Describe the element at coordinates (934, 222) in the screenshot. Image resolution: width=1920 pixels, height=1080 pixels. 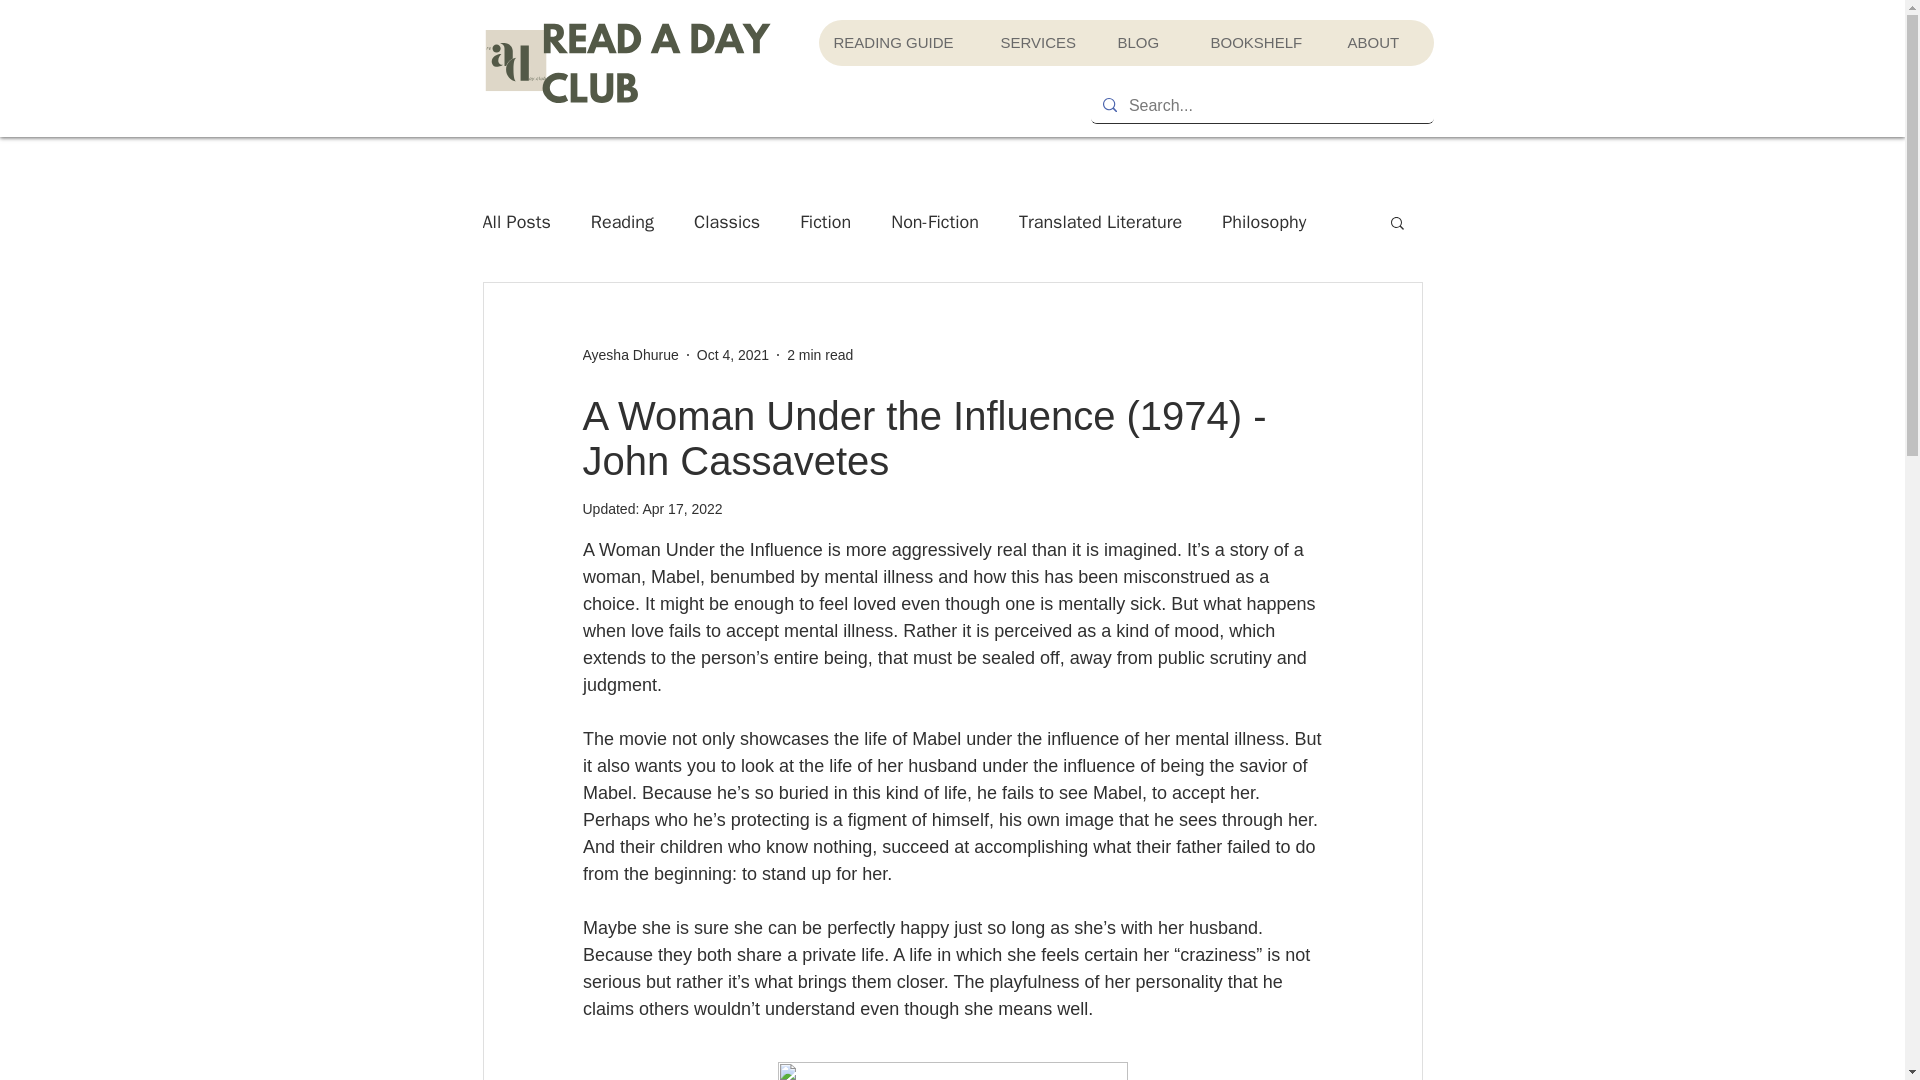
I see `Non-Fiction` at that location.